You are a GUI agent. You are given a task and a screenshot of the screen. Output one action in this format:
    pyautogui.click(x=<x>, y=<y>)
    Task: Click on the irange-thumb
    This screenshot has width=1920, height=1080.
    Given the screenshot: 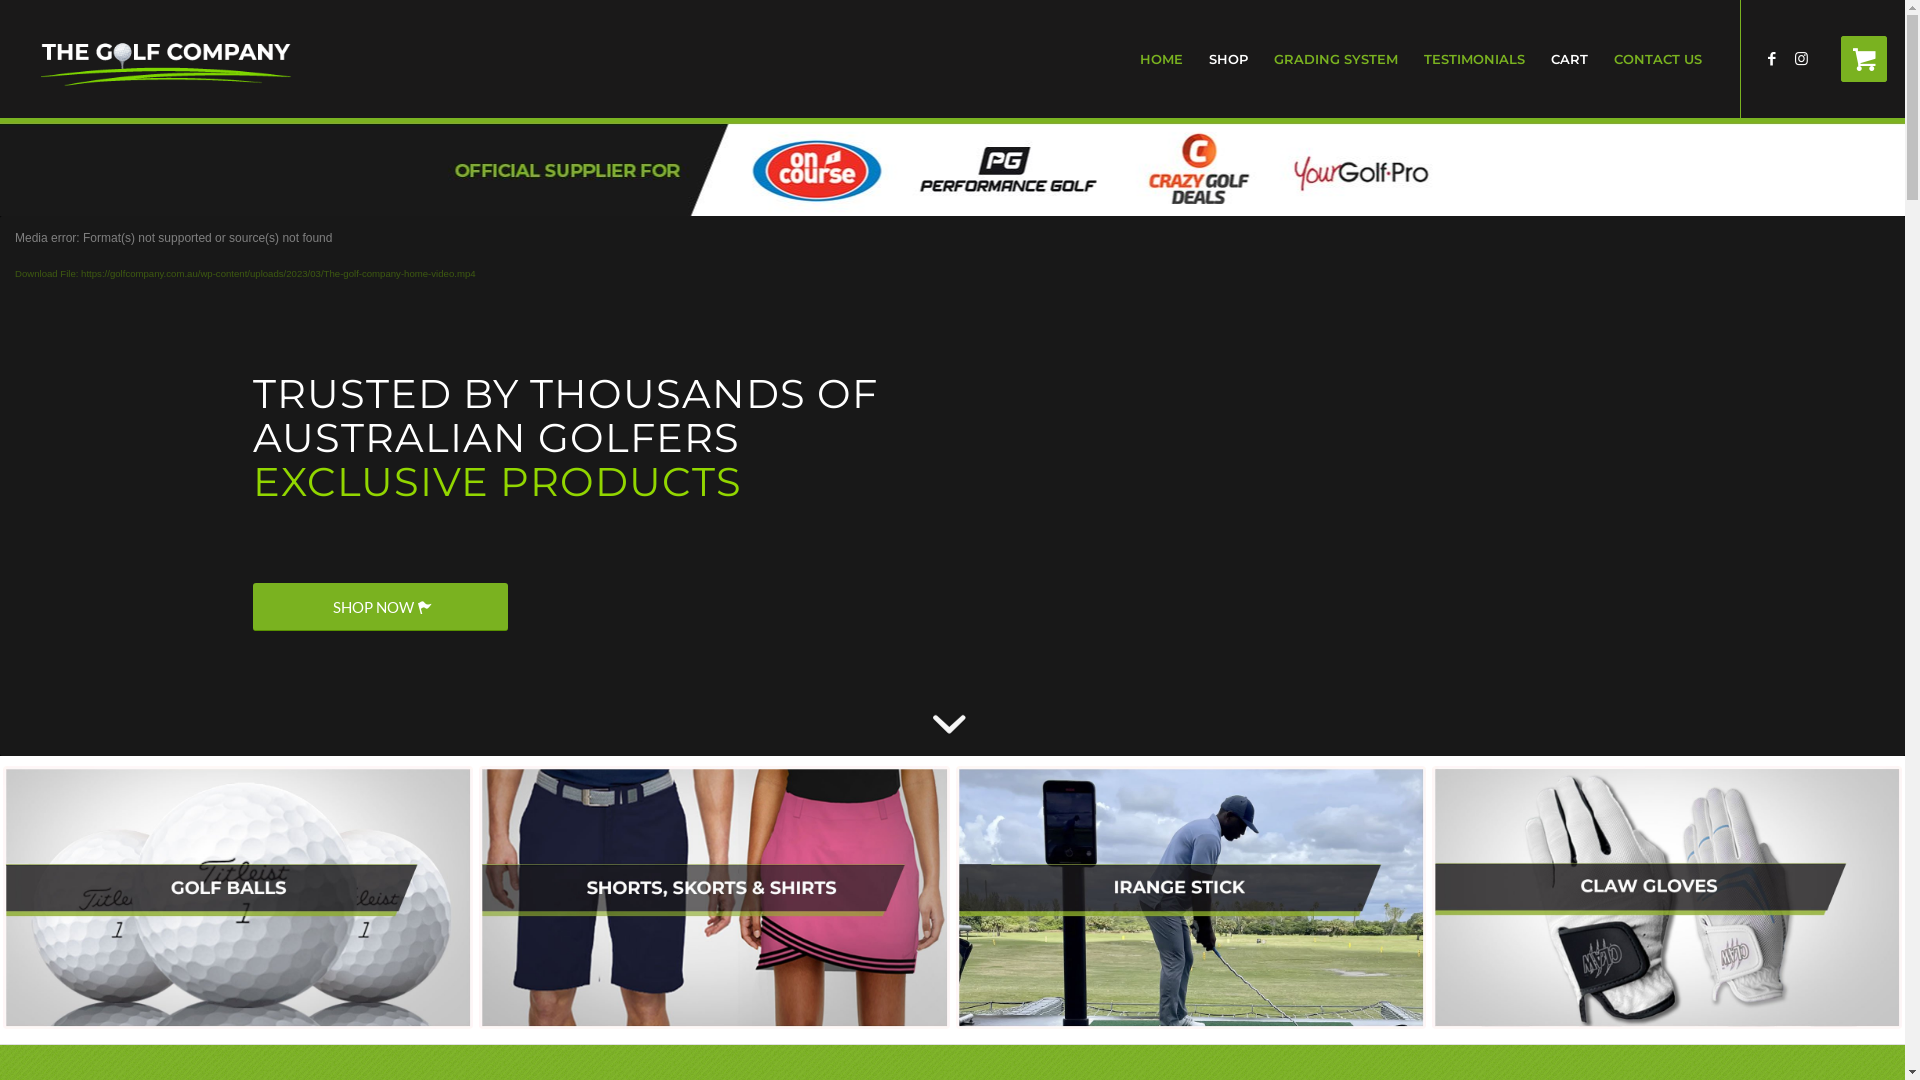 What is the action you would take?
    pyautogui.click(x=1191, y=898)
    